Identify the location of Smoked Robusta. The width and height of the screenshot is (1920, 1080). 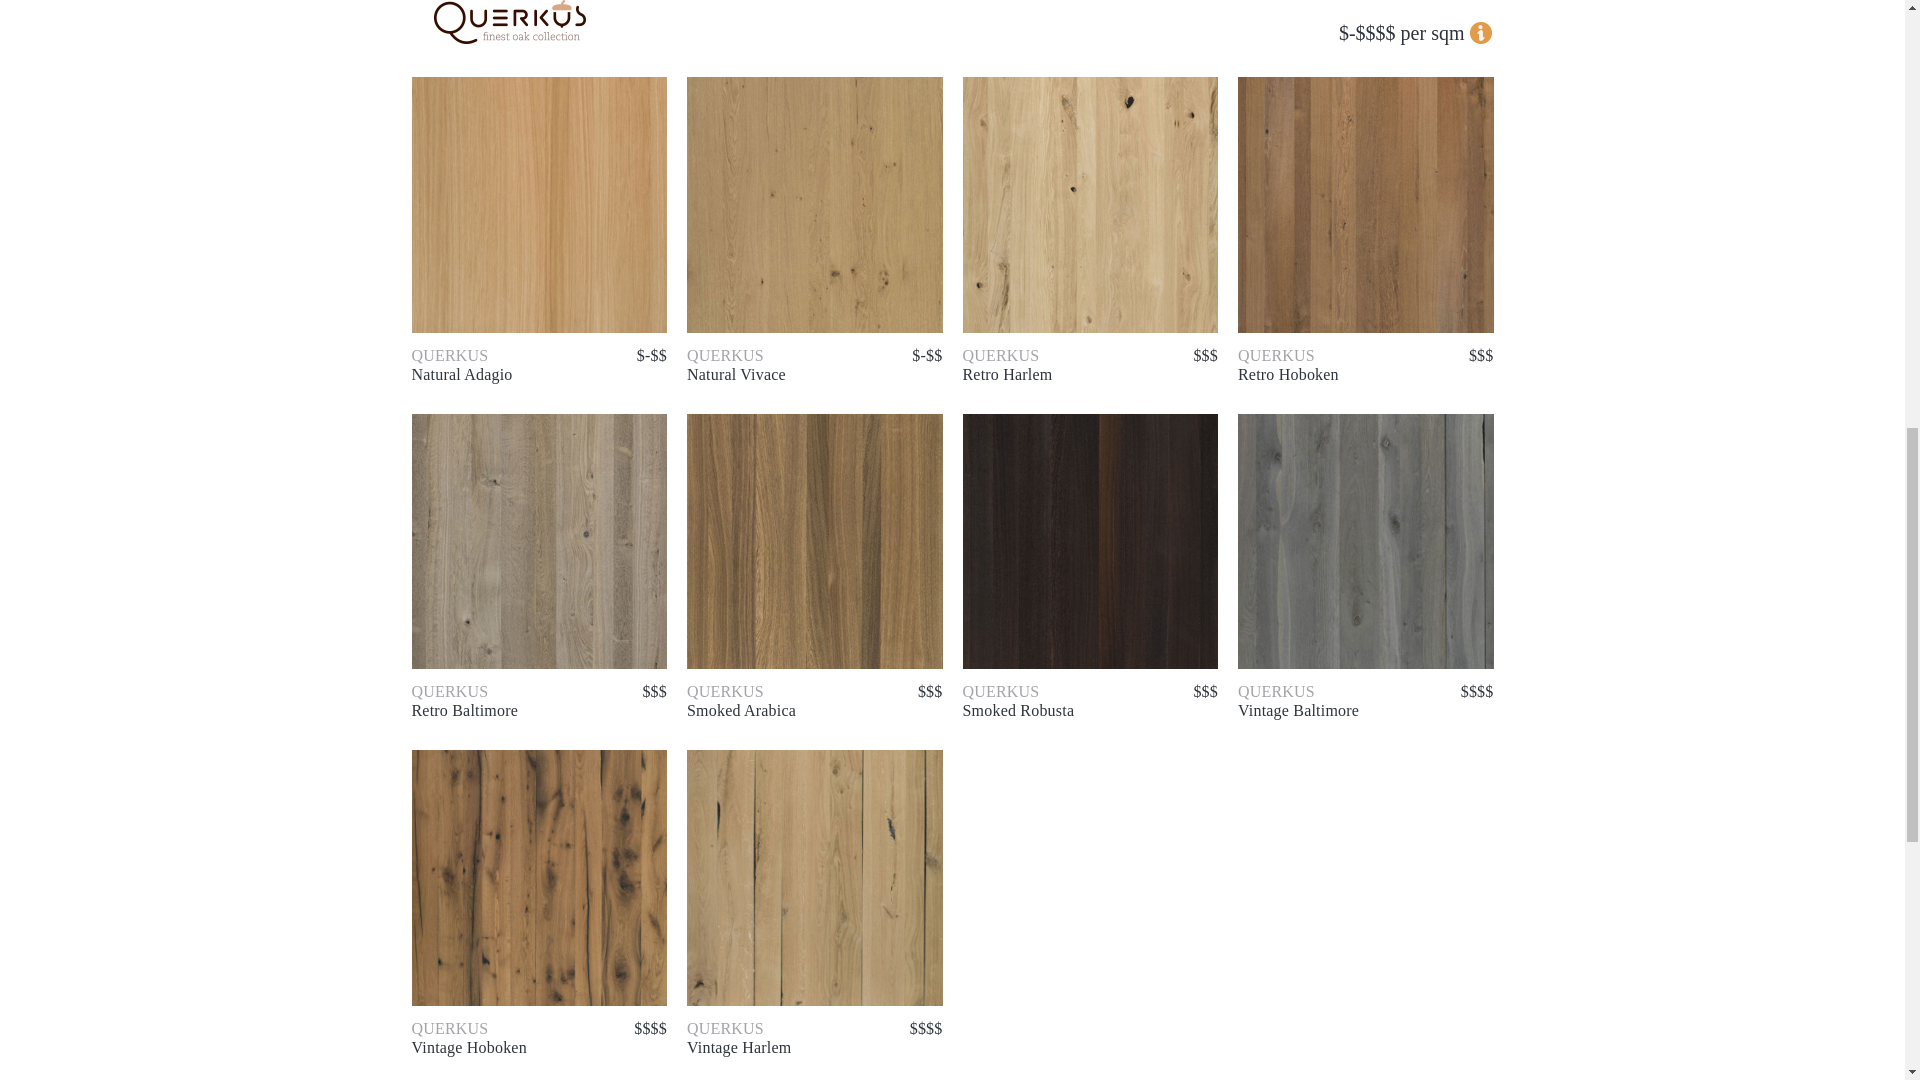
(1089, 541).